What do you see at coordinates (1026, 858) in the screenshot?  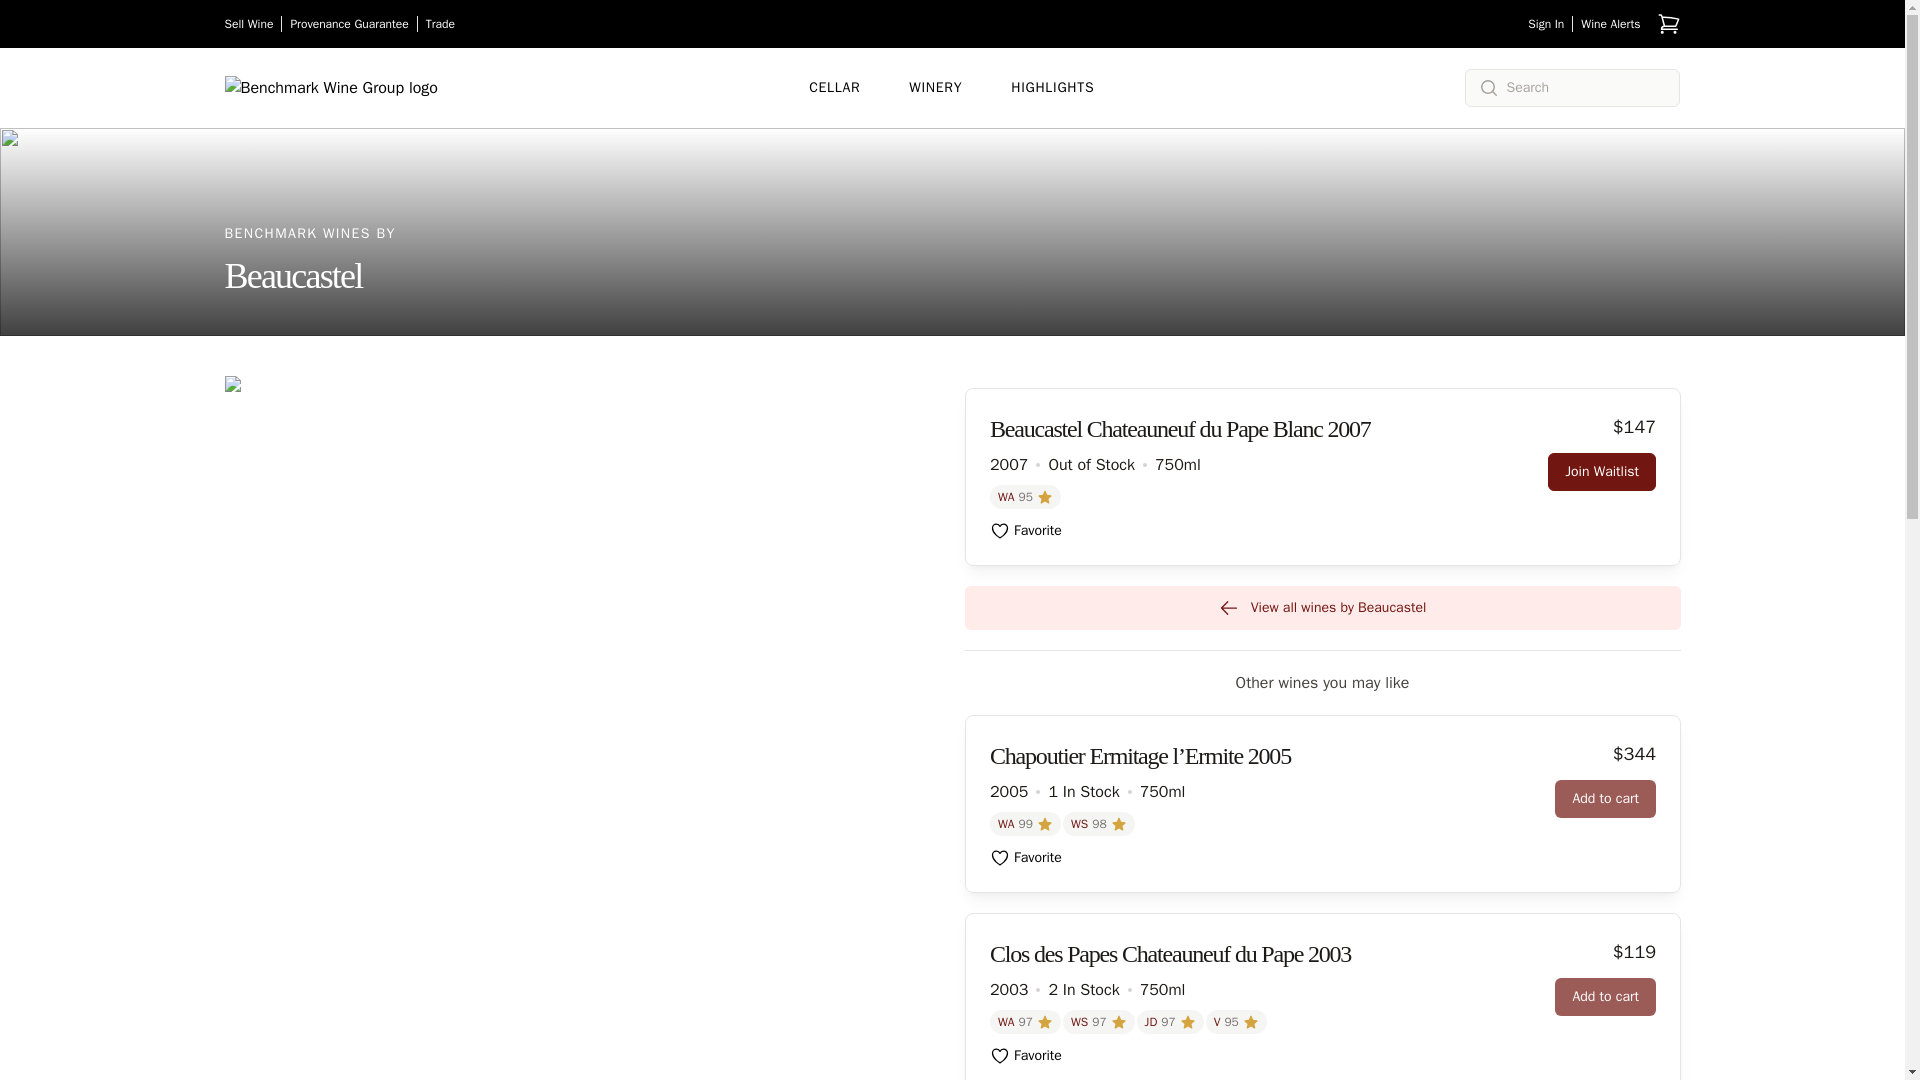 I see `Favorite` at bounding box center [1026, 858].